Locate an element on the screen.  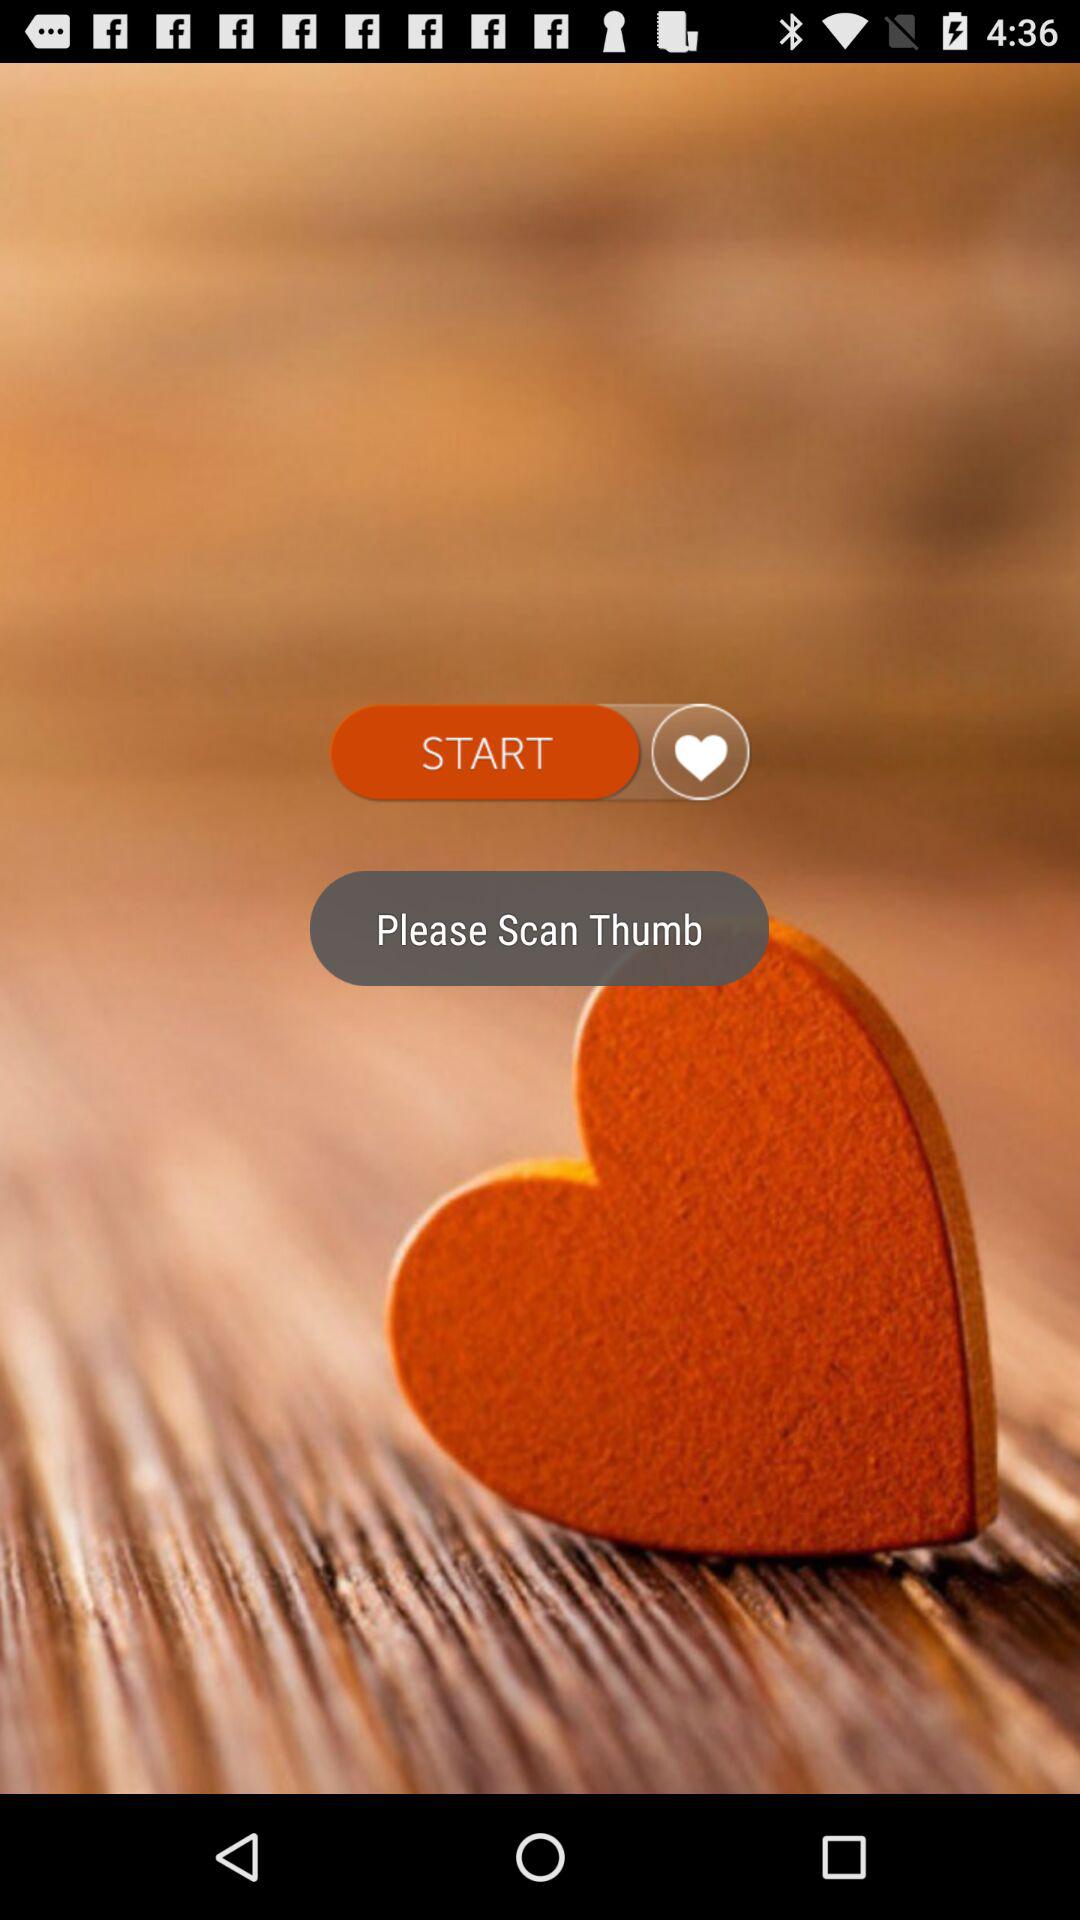
start button is located at coordinates (540, 753).